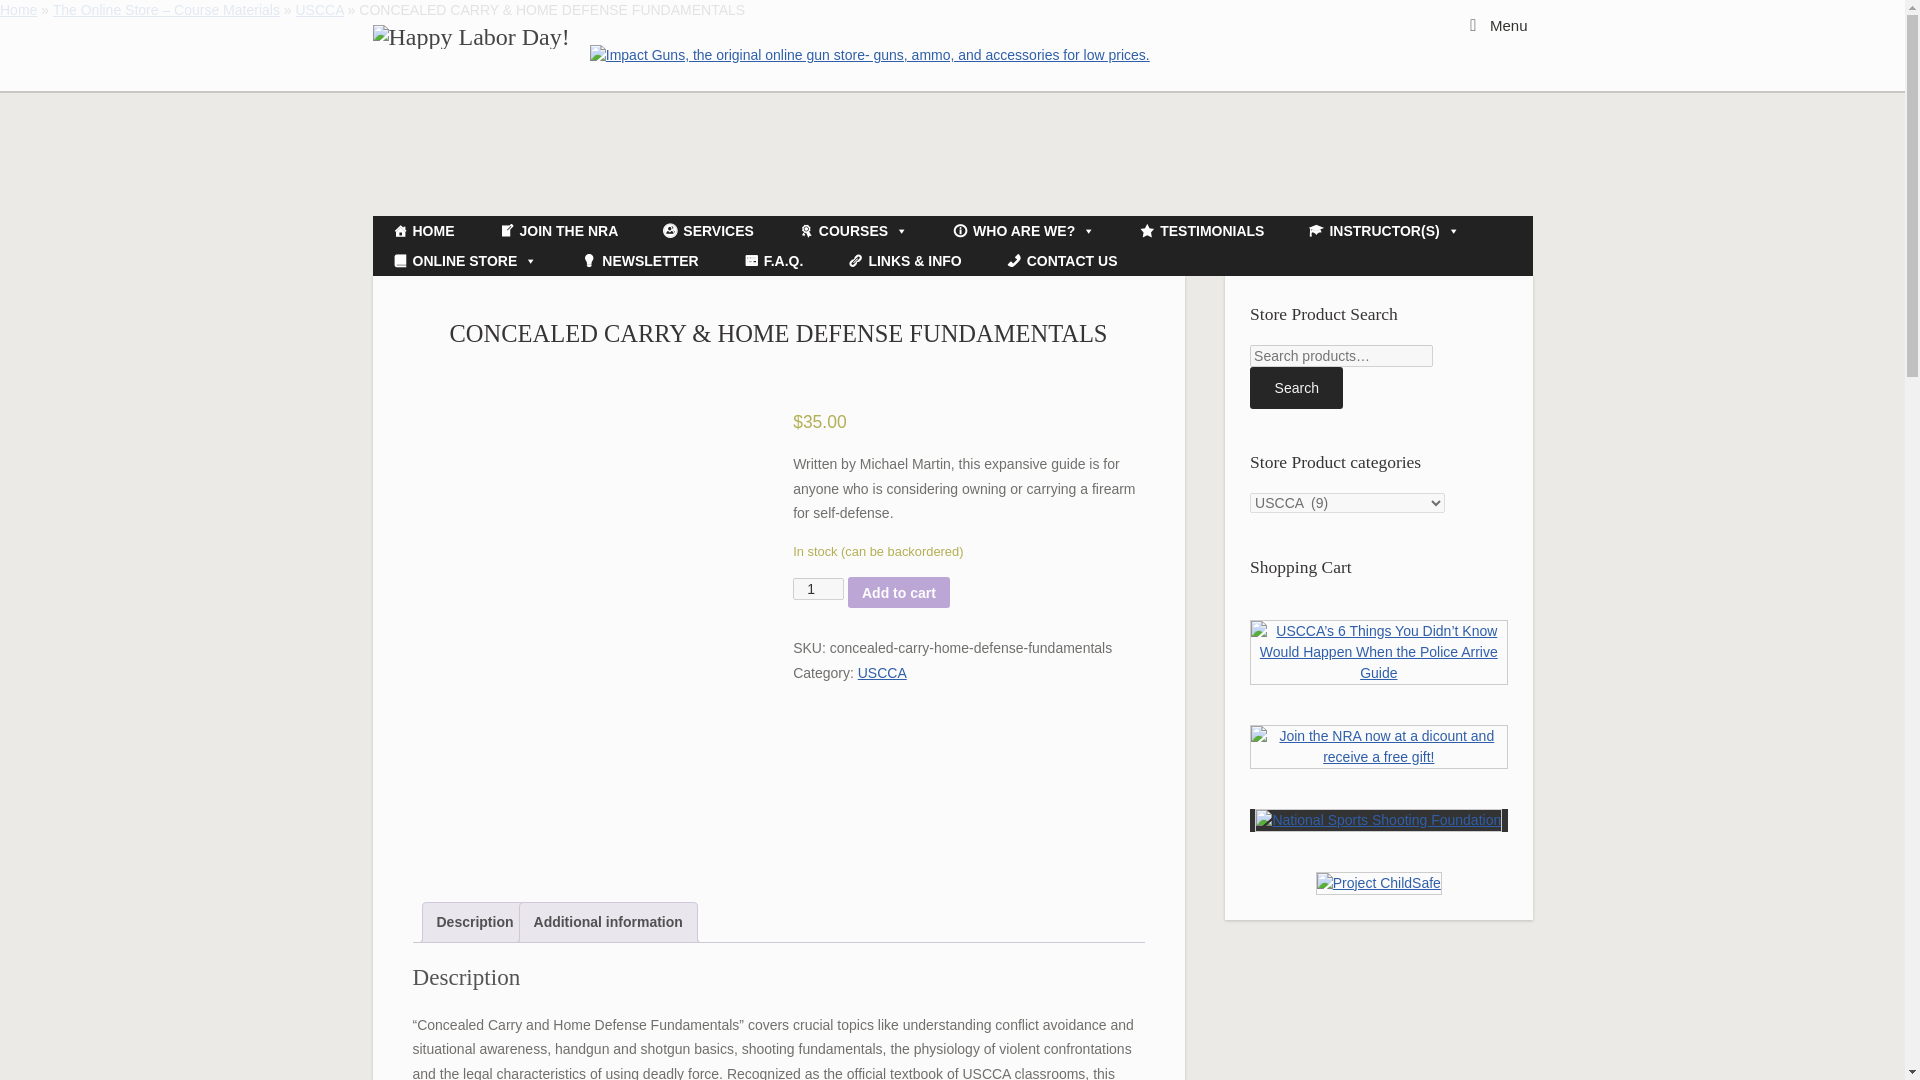 Image resolution: width=1920 pixels, height=1080 pixels. I want to click on Description, so click(474, 922).